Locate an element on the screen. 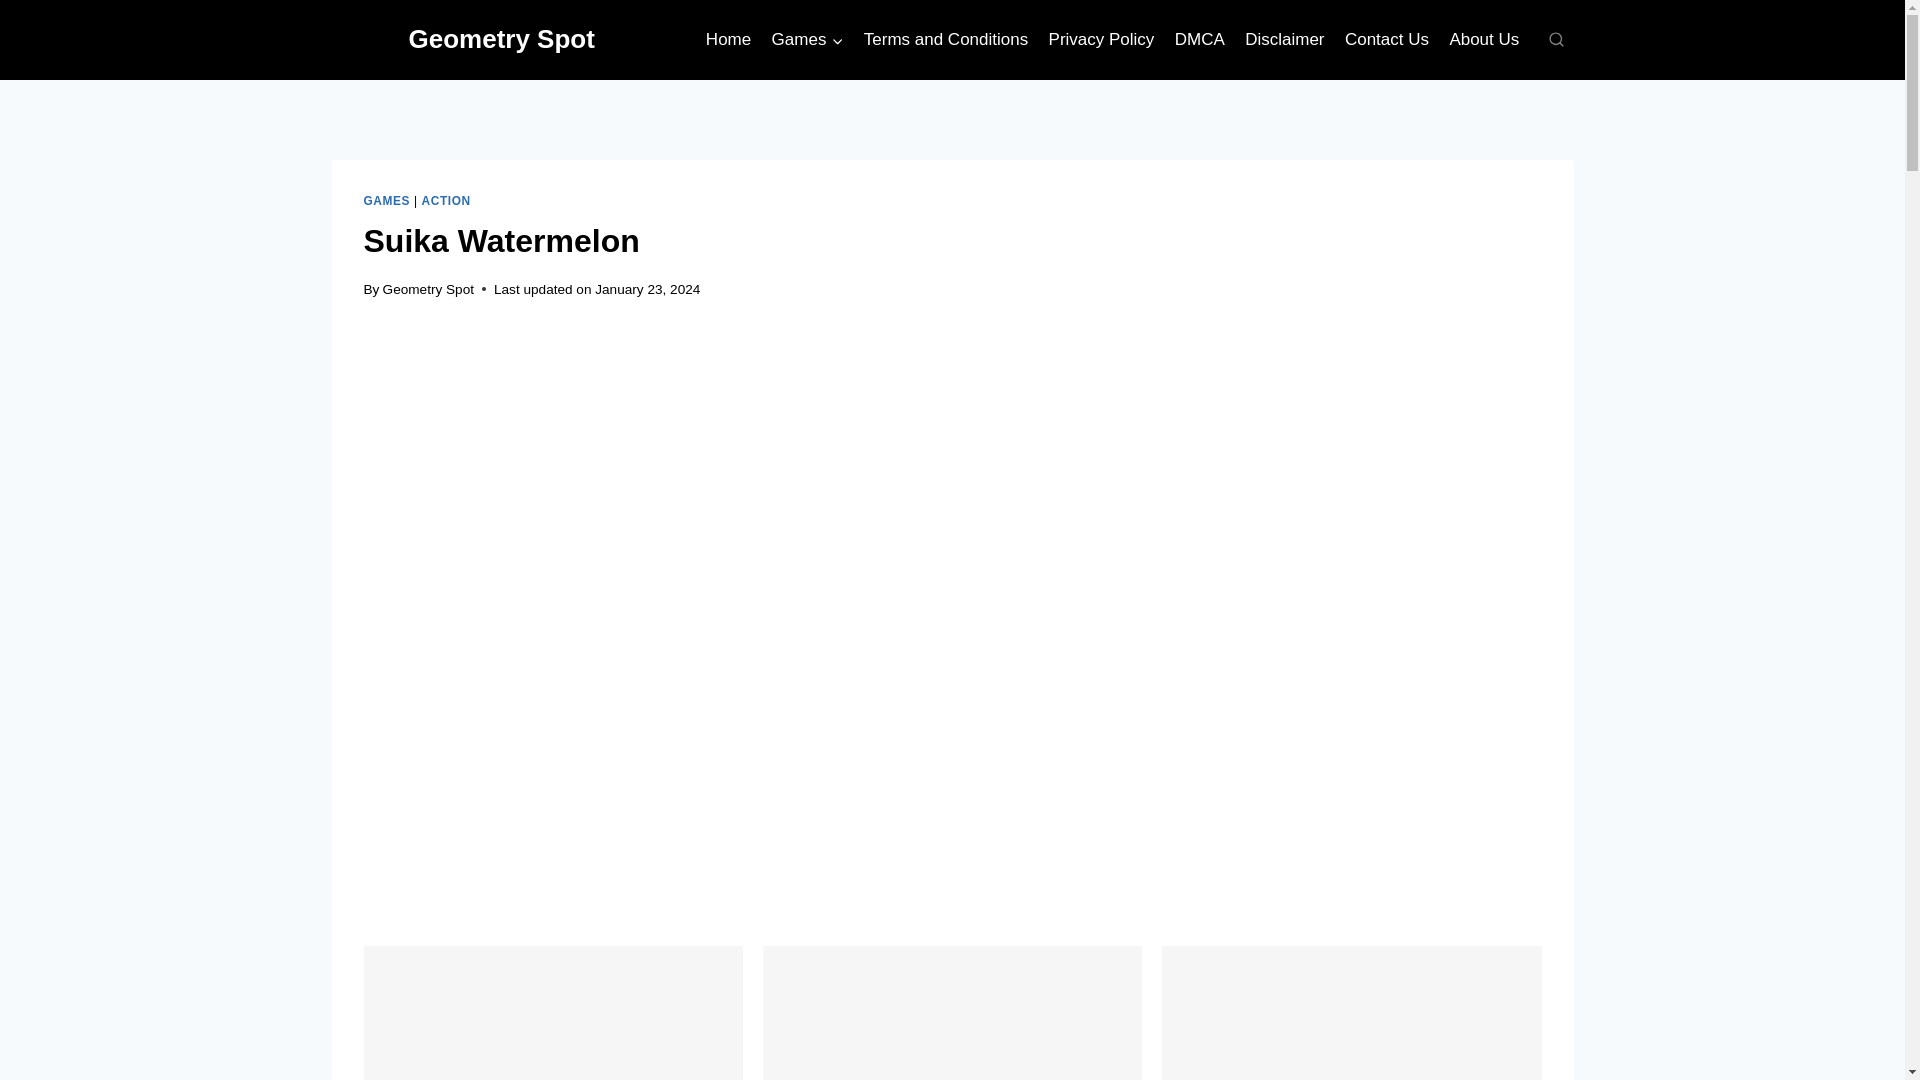  Privacy Policy is located at coordinates (1100, 40).